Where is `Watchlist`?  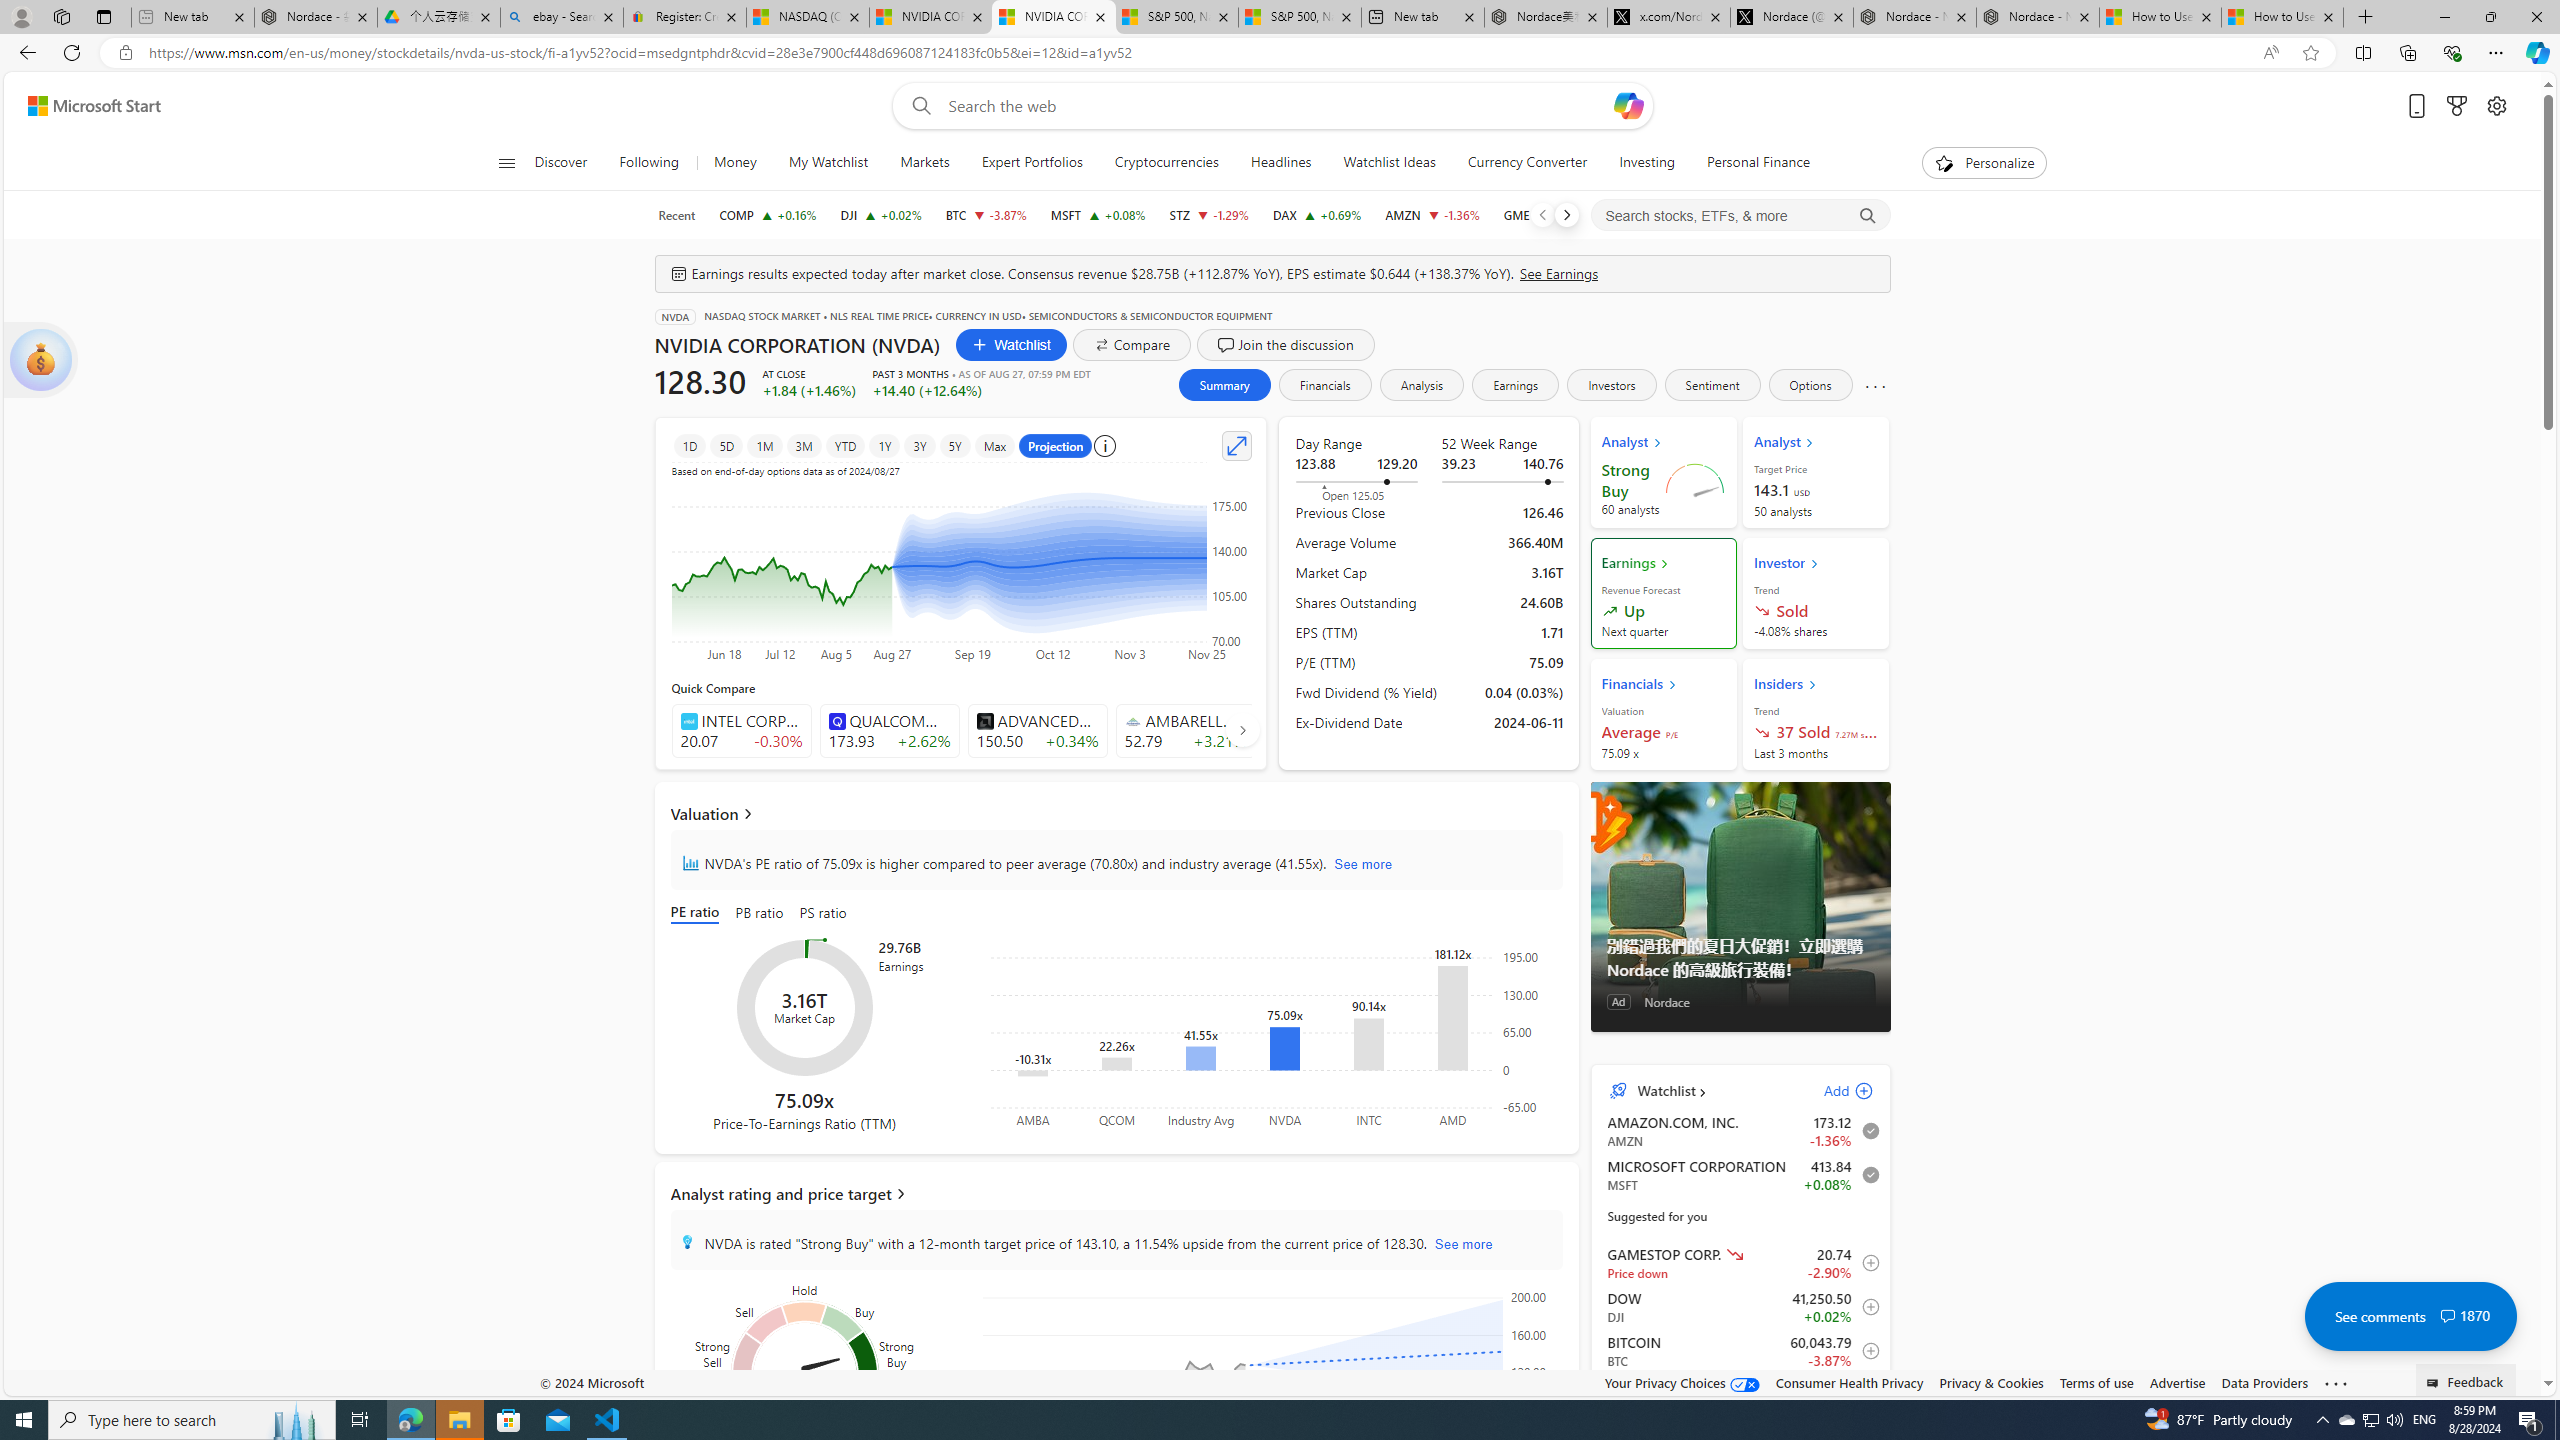
Watchlist is located at coordinates (1010, 344).